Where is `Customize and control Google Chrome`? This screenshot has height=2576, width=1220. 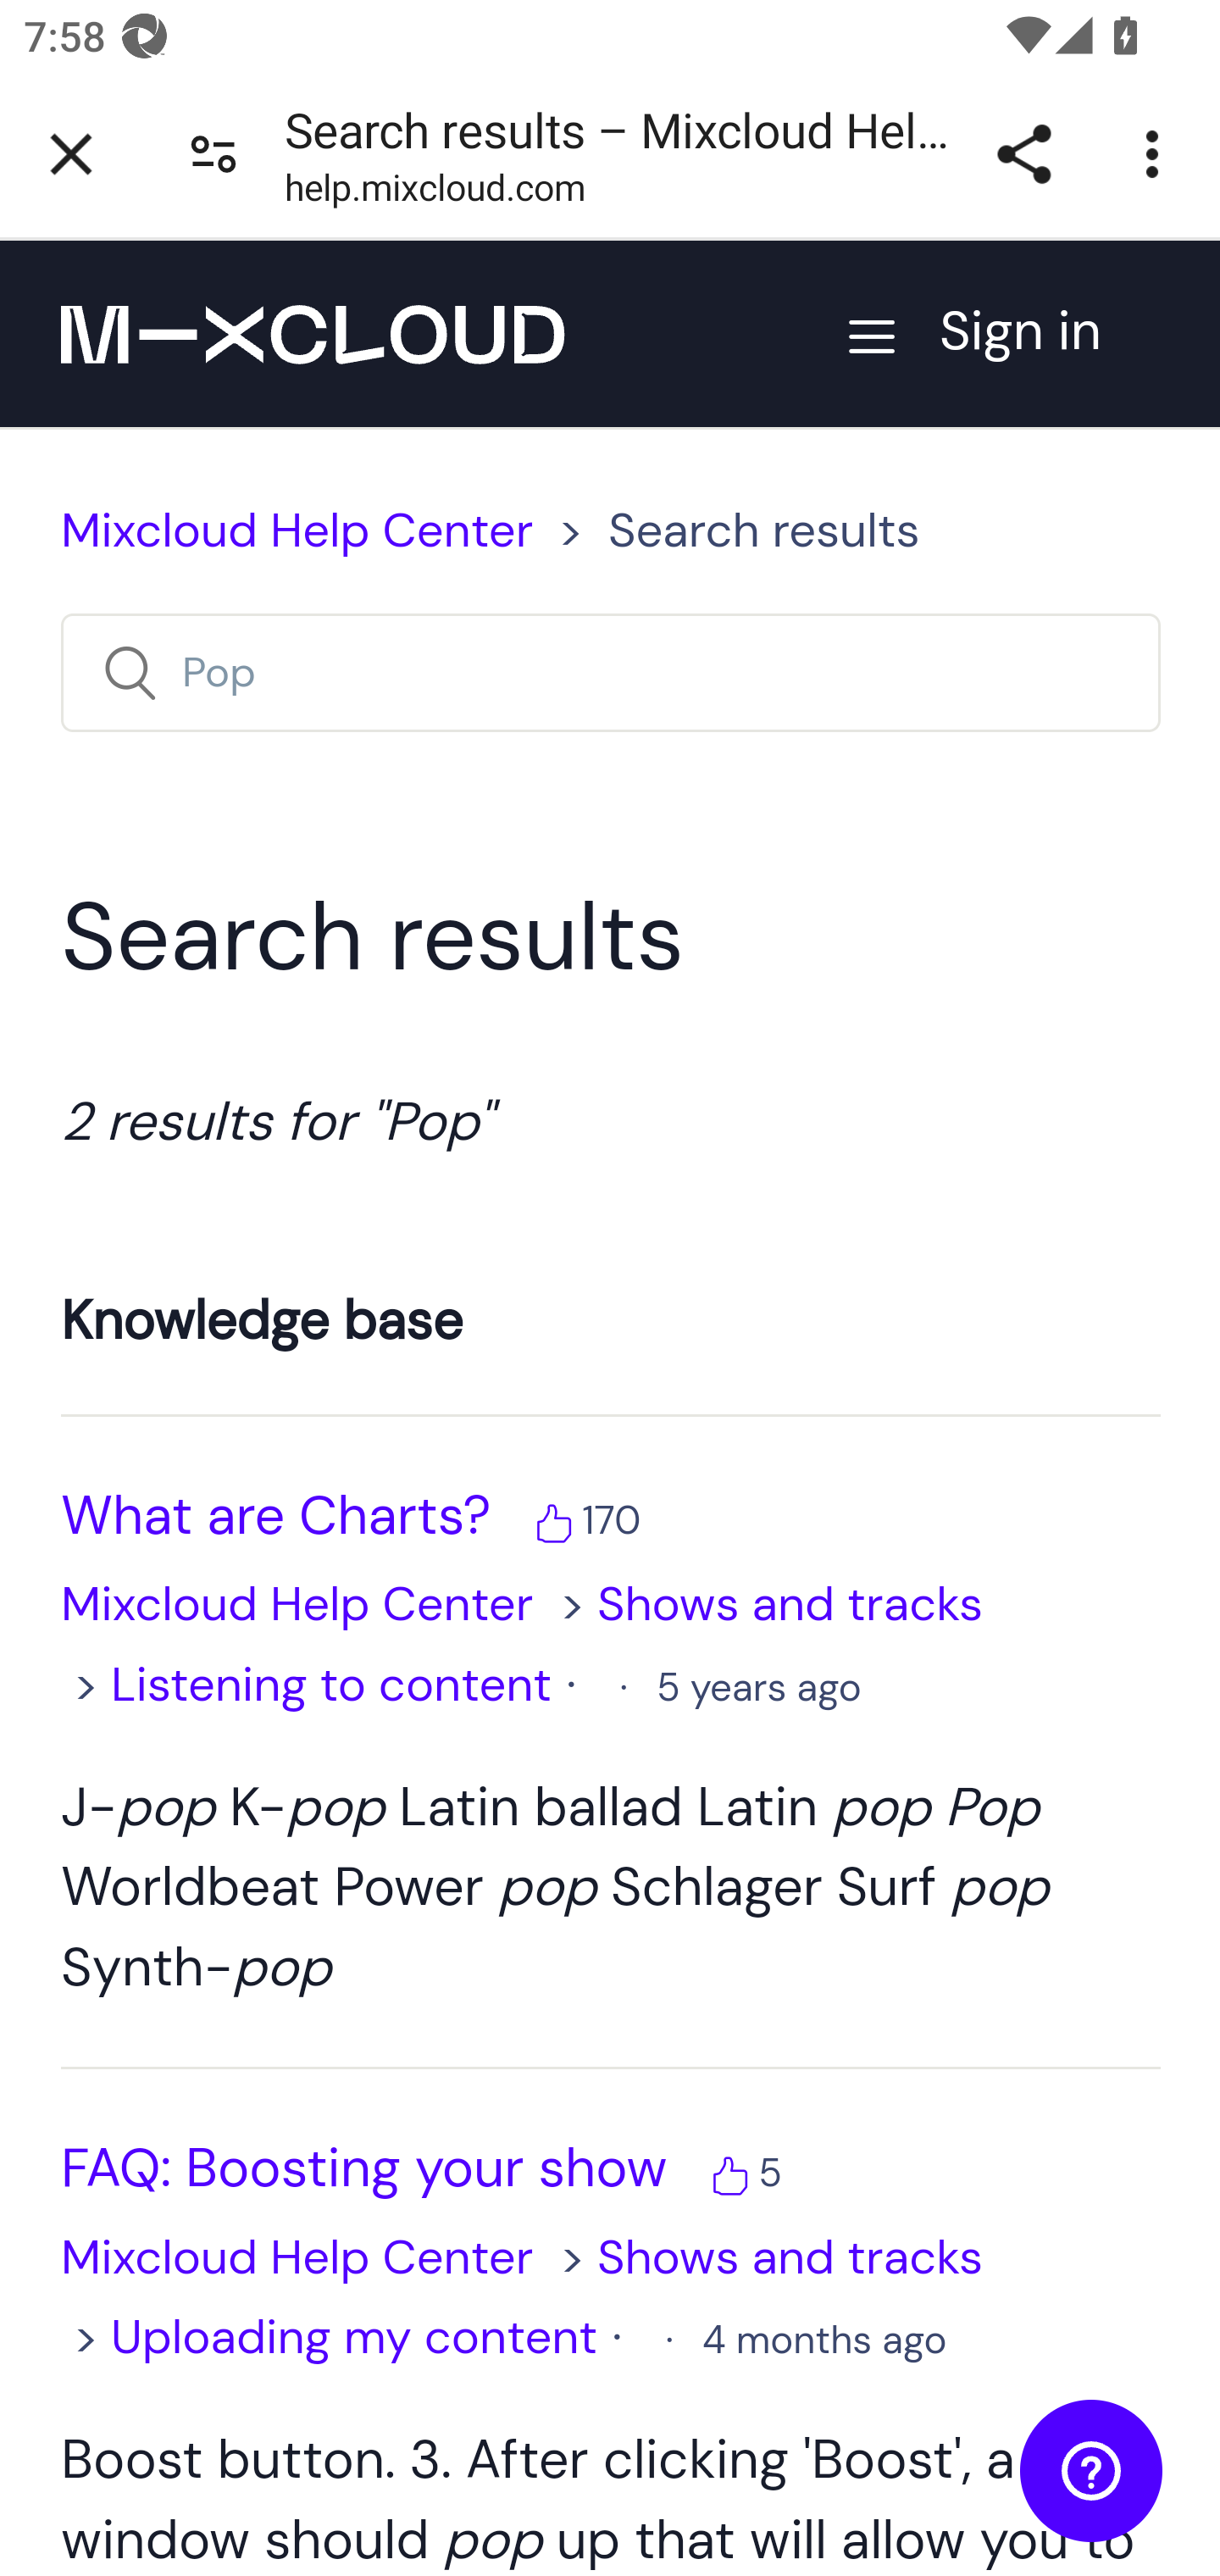 Customize and control Google Chrome is located at coordinates (1157, 154).